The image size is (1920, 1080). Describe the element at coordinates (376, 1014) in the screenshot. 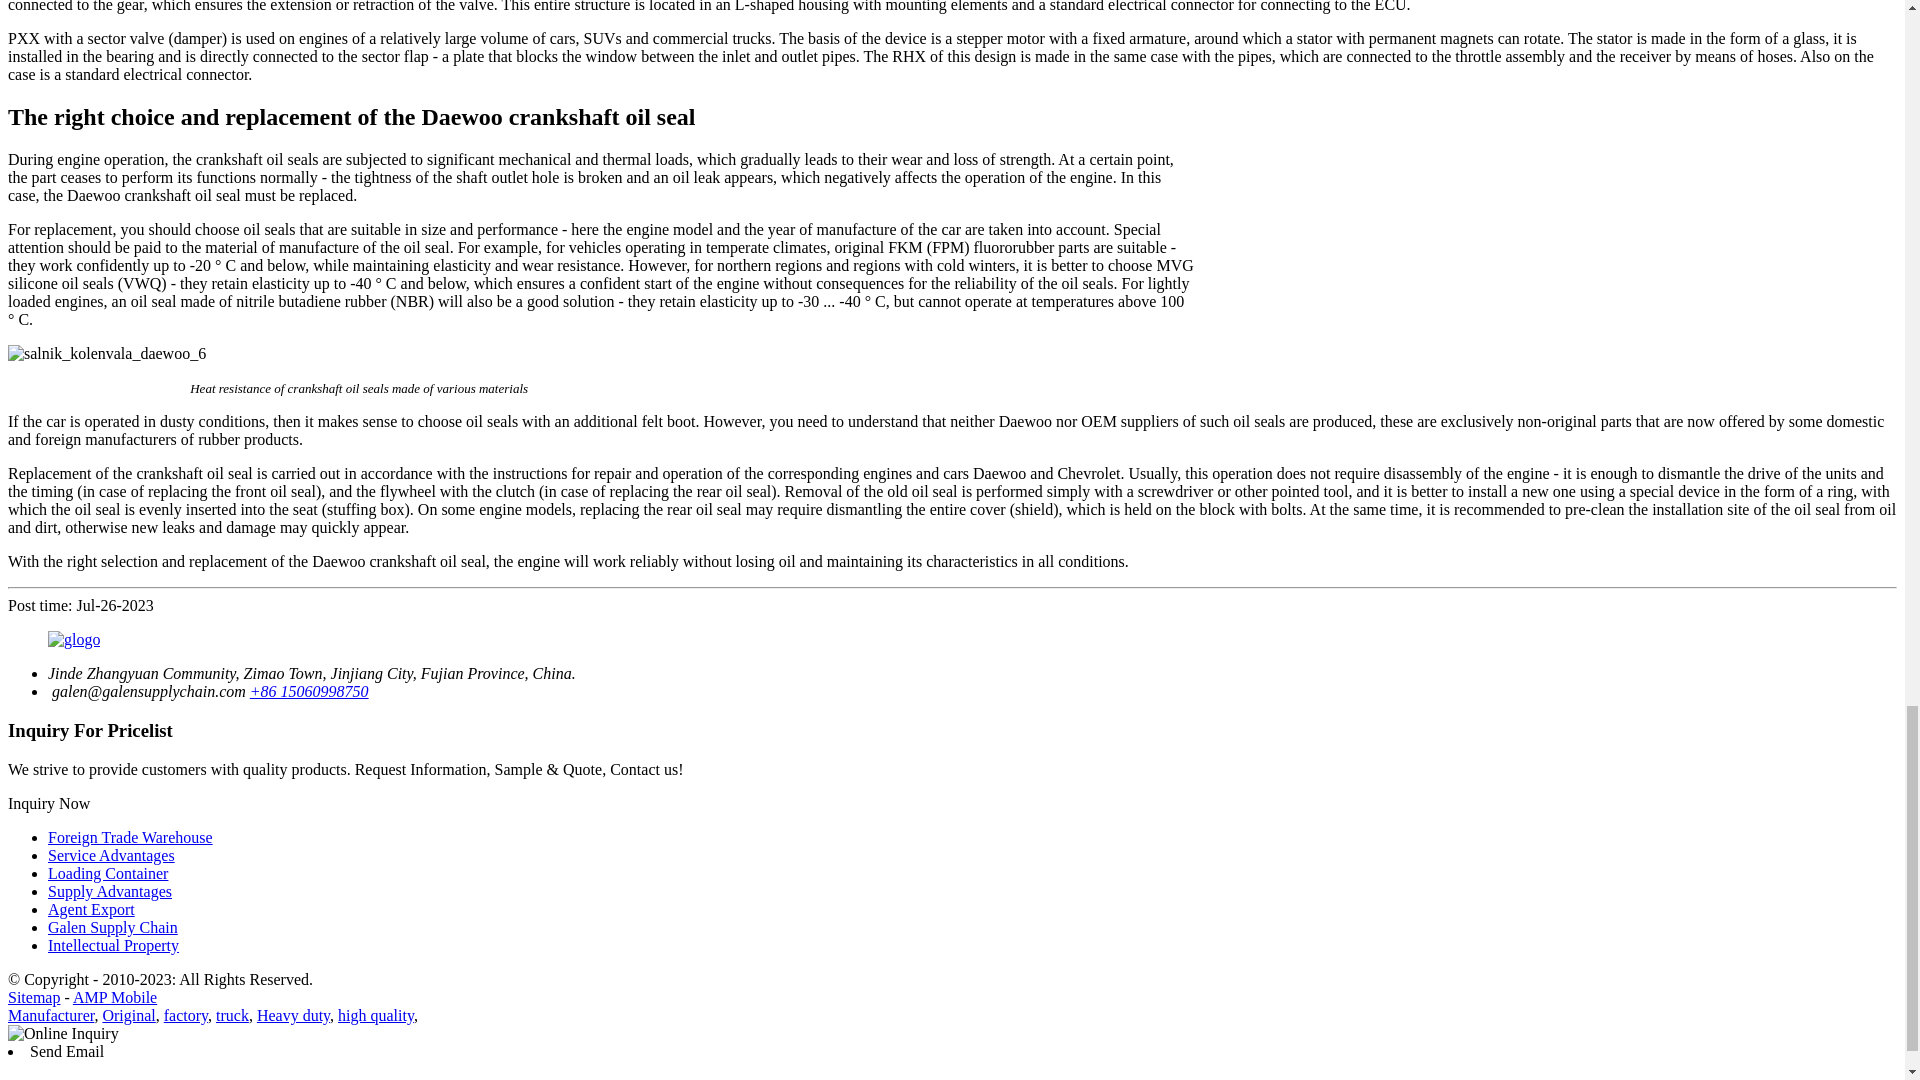

I see `high quality` at that location.